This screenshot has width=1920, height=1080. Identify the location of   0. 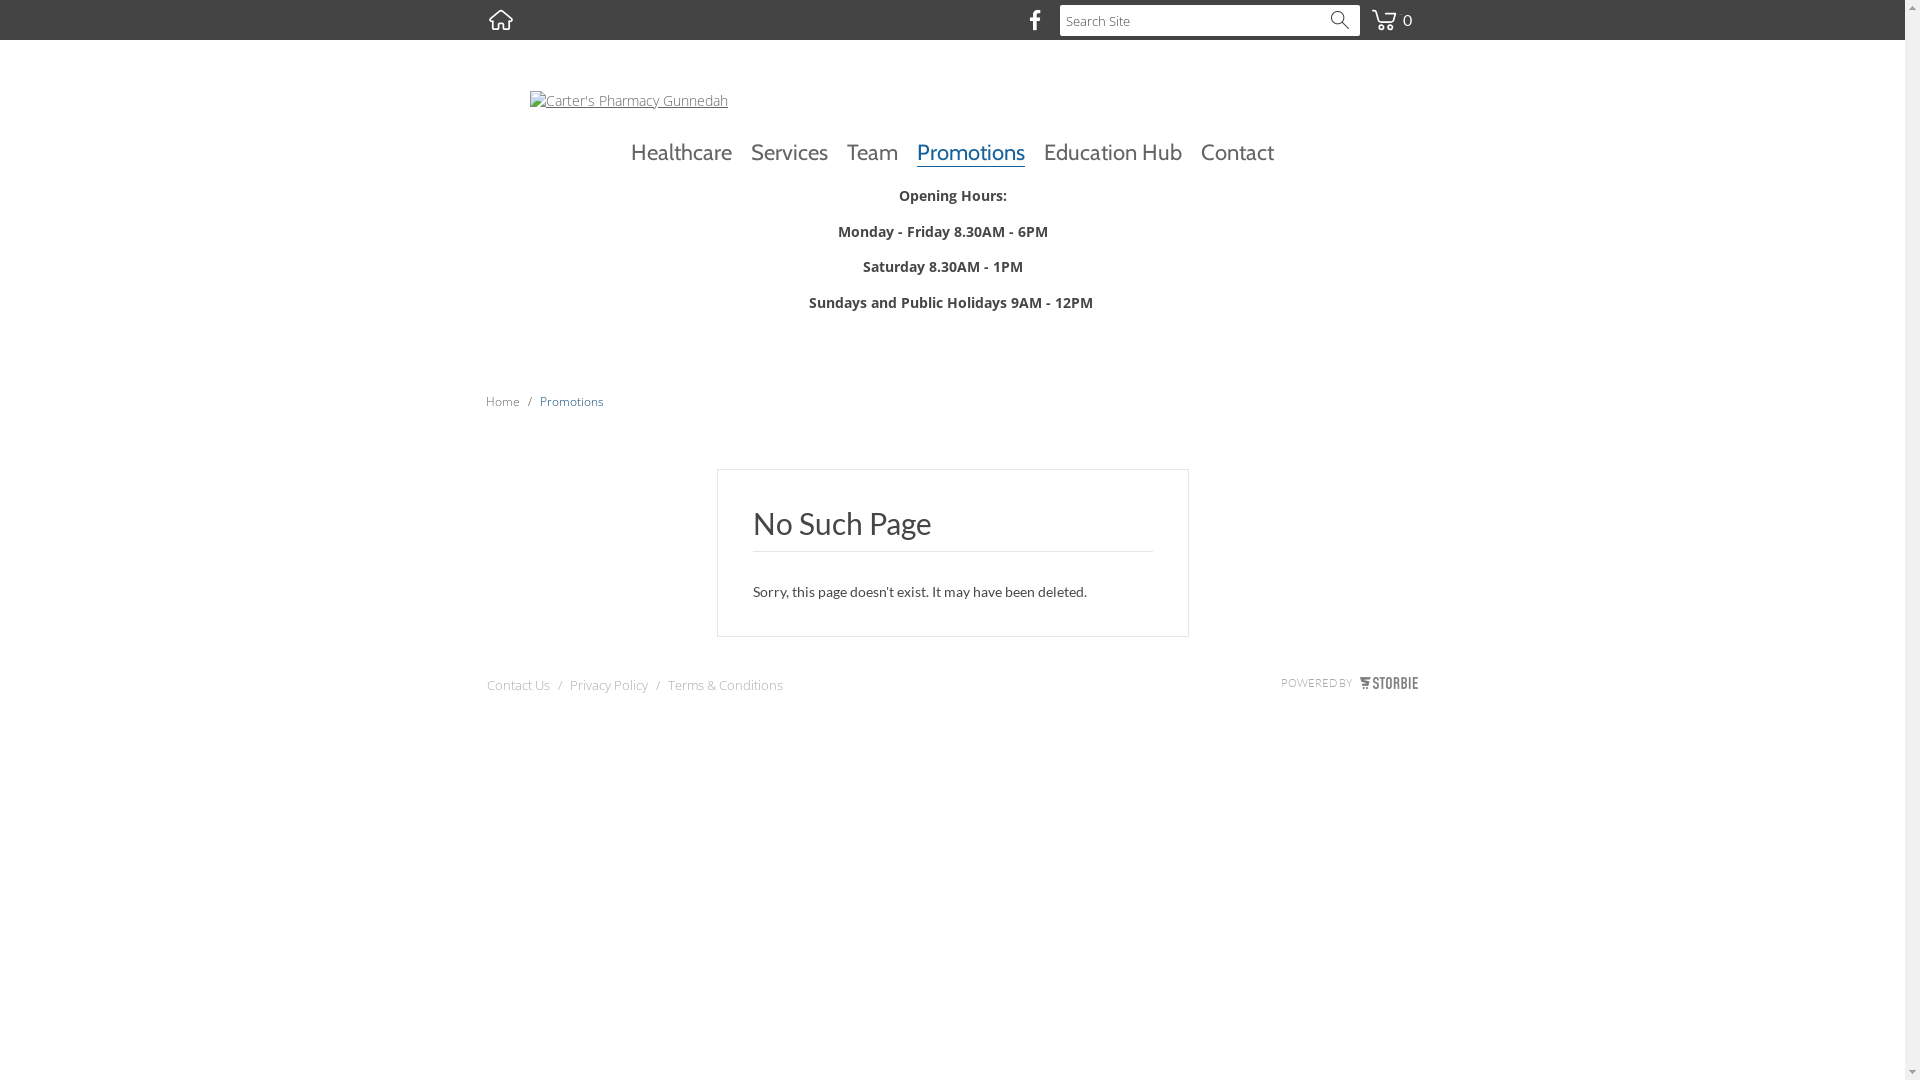
(1391, 8).